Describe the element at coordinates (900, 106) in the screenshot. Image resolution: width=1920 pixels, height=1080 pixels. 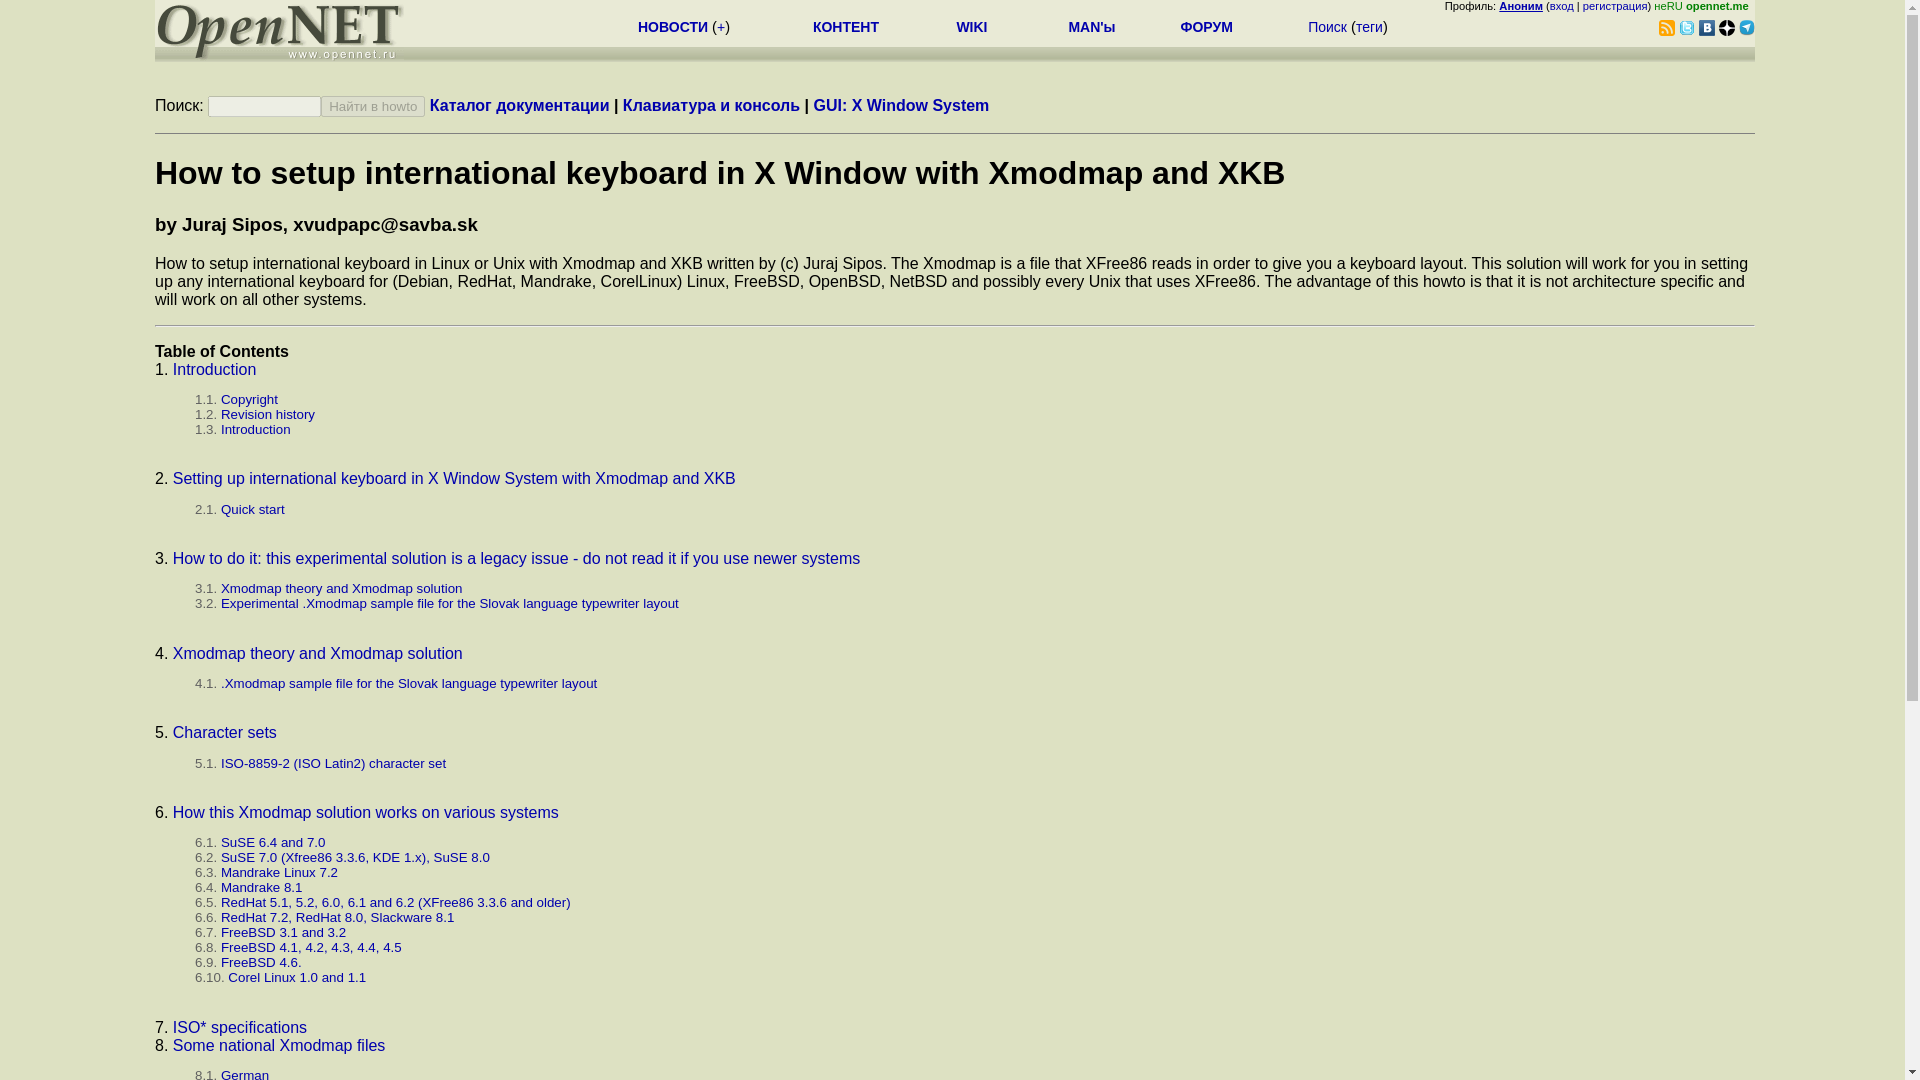
I see `GUI: X Window System` at that location.